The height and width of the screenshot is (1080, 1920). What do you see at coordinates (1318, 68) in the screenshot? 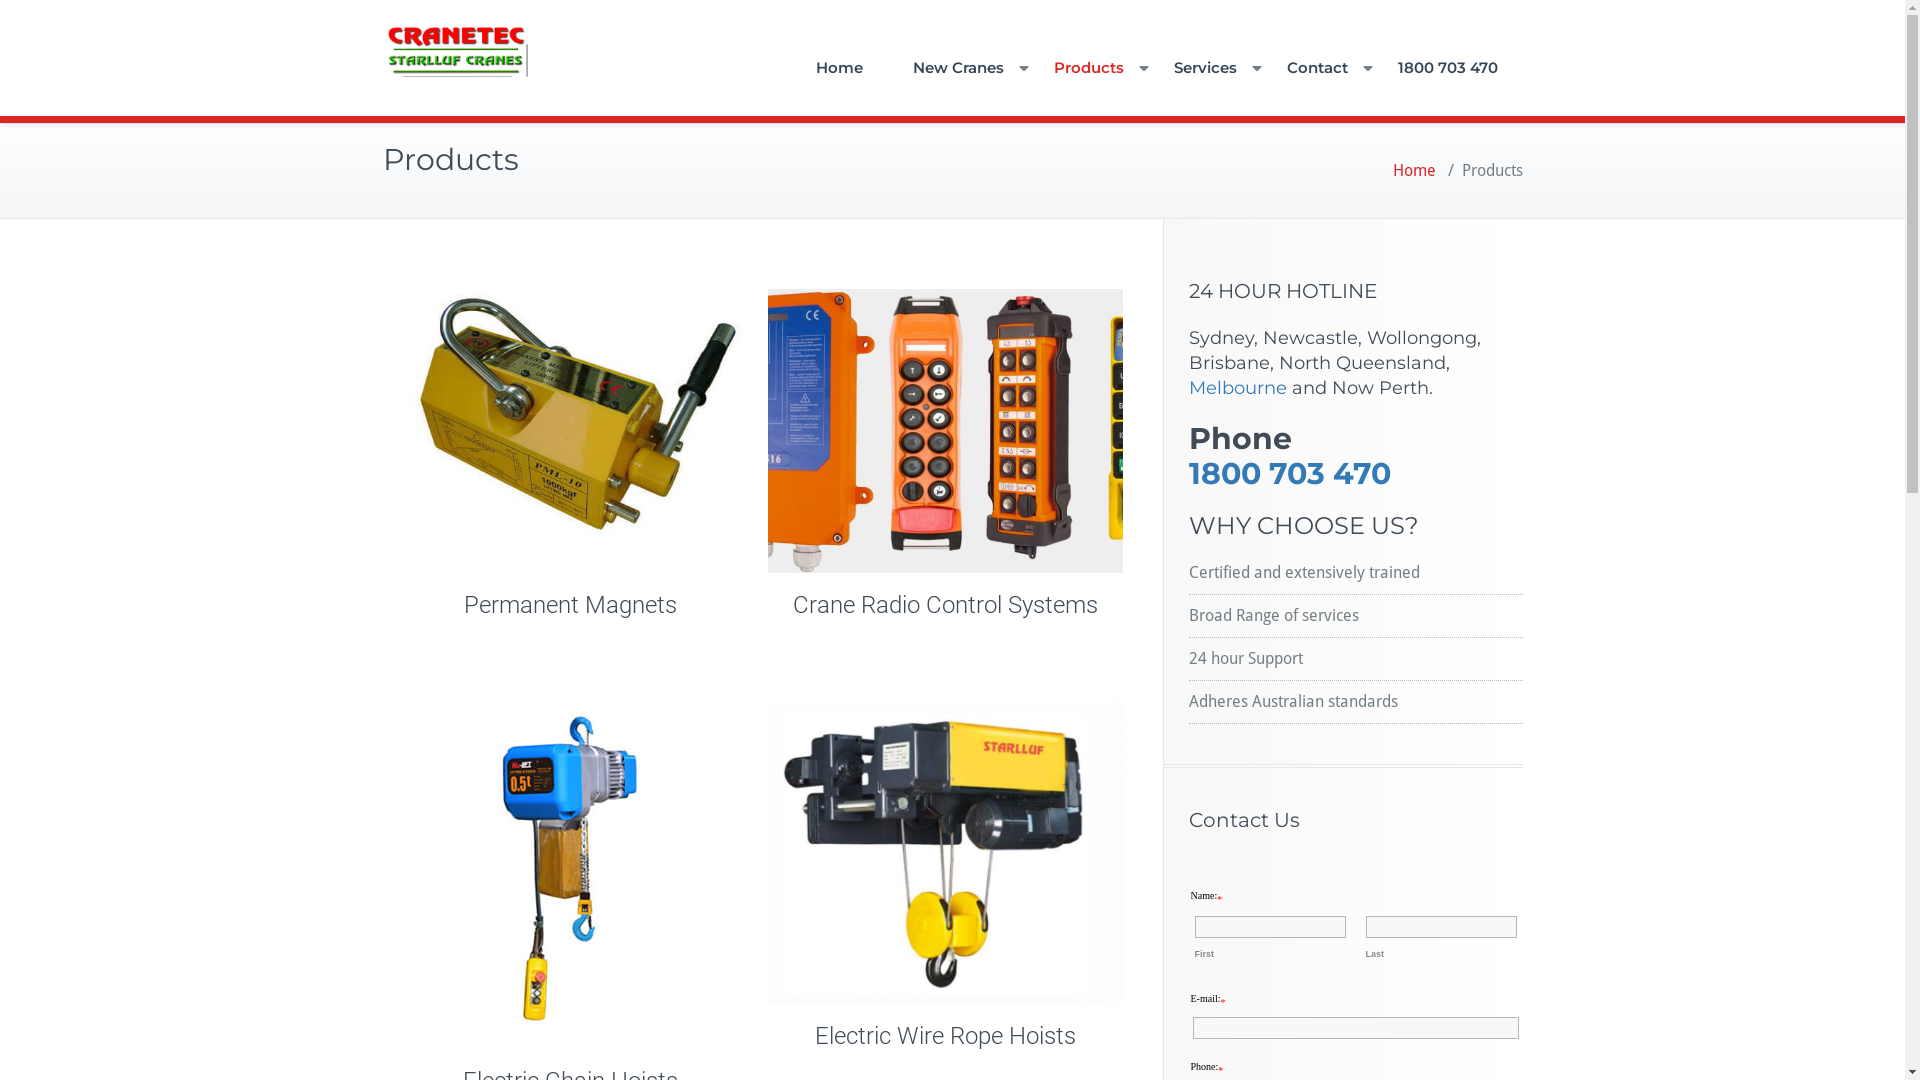
I see `Contact` at bounding box center [1318, 68].